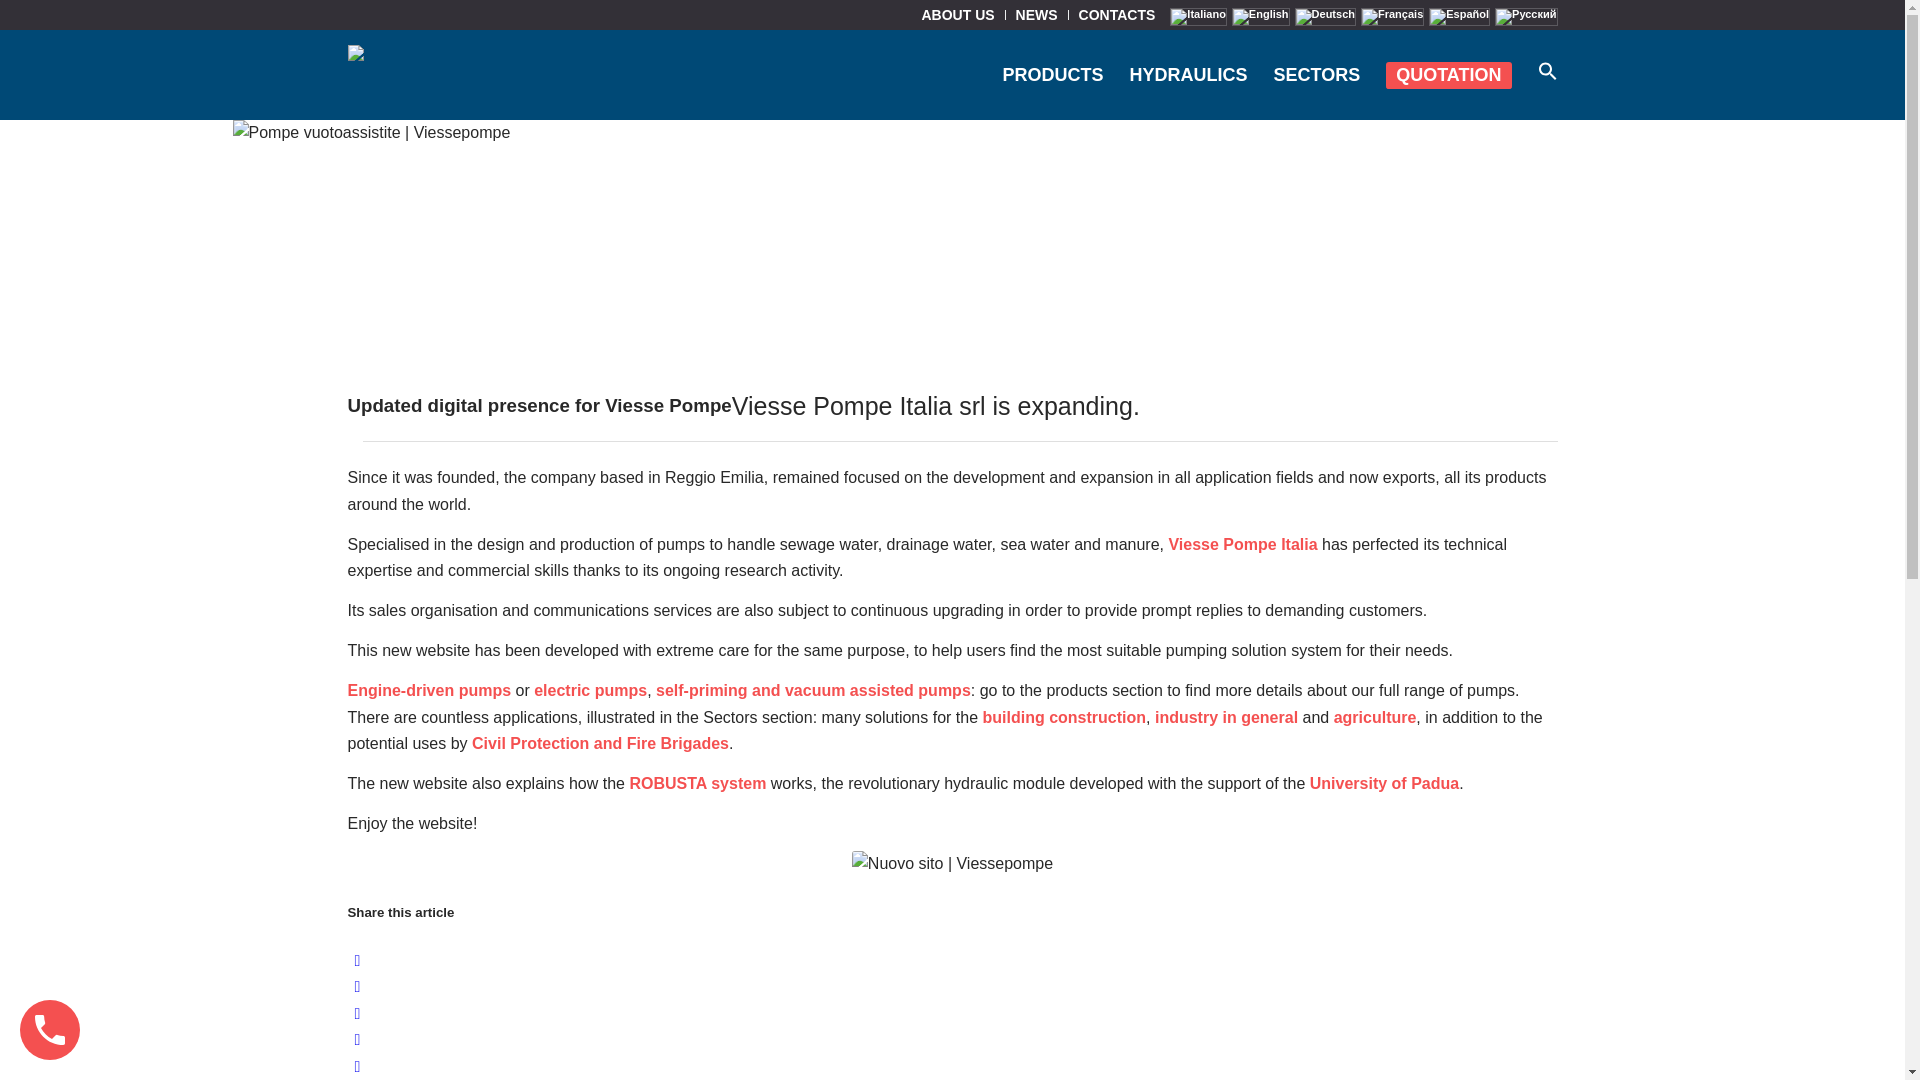 This screenshot has width=1920, height=1080. Describe the element at coordinates (1198, 16) in the screenshot. I see `Italiano` at that location.